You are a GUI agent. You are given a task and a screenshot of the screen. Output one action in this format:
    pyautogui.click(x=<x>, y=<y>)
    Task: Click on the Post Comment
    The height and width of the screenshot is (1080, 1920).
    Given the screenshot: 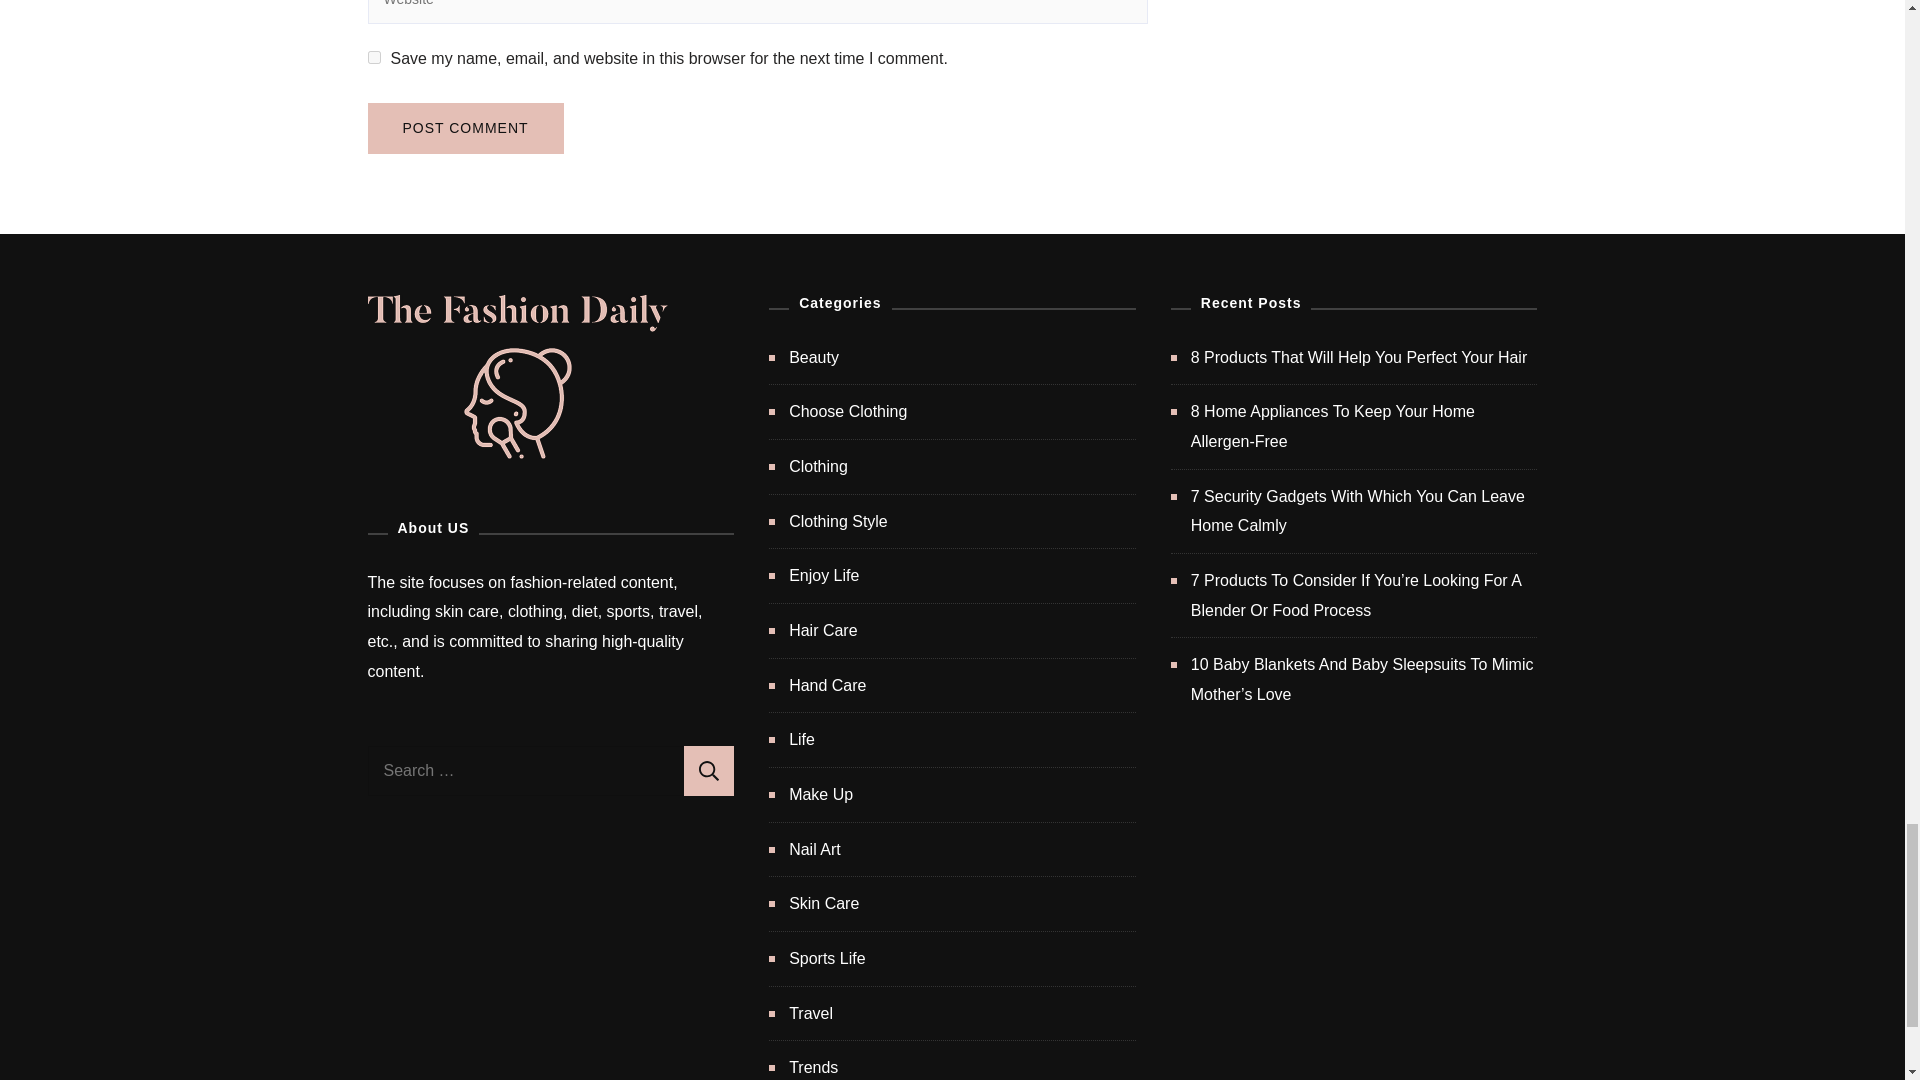 What is the action you would take?
    pyautogui.click(x=466, y=128)
    